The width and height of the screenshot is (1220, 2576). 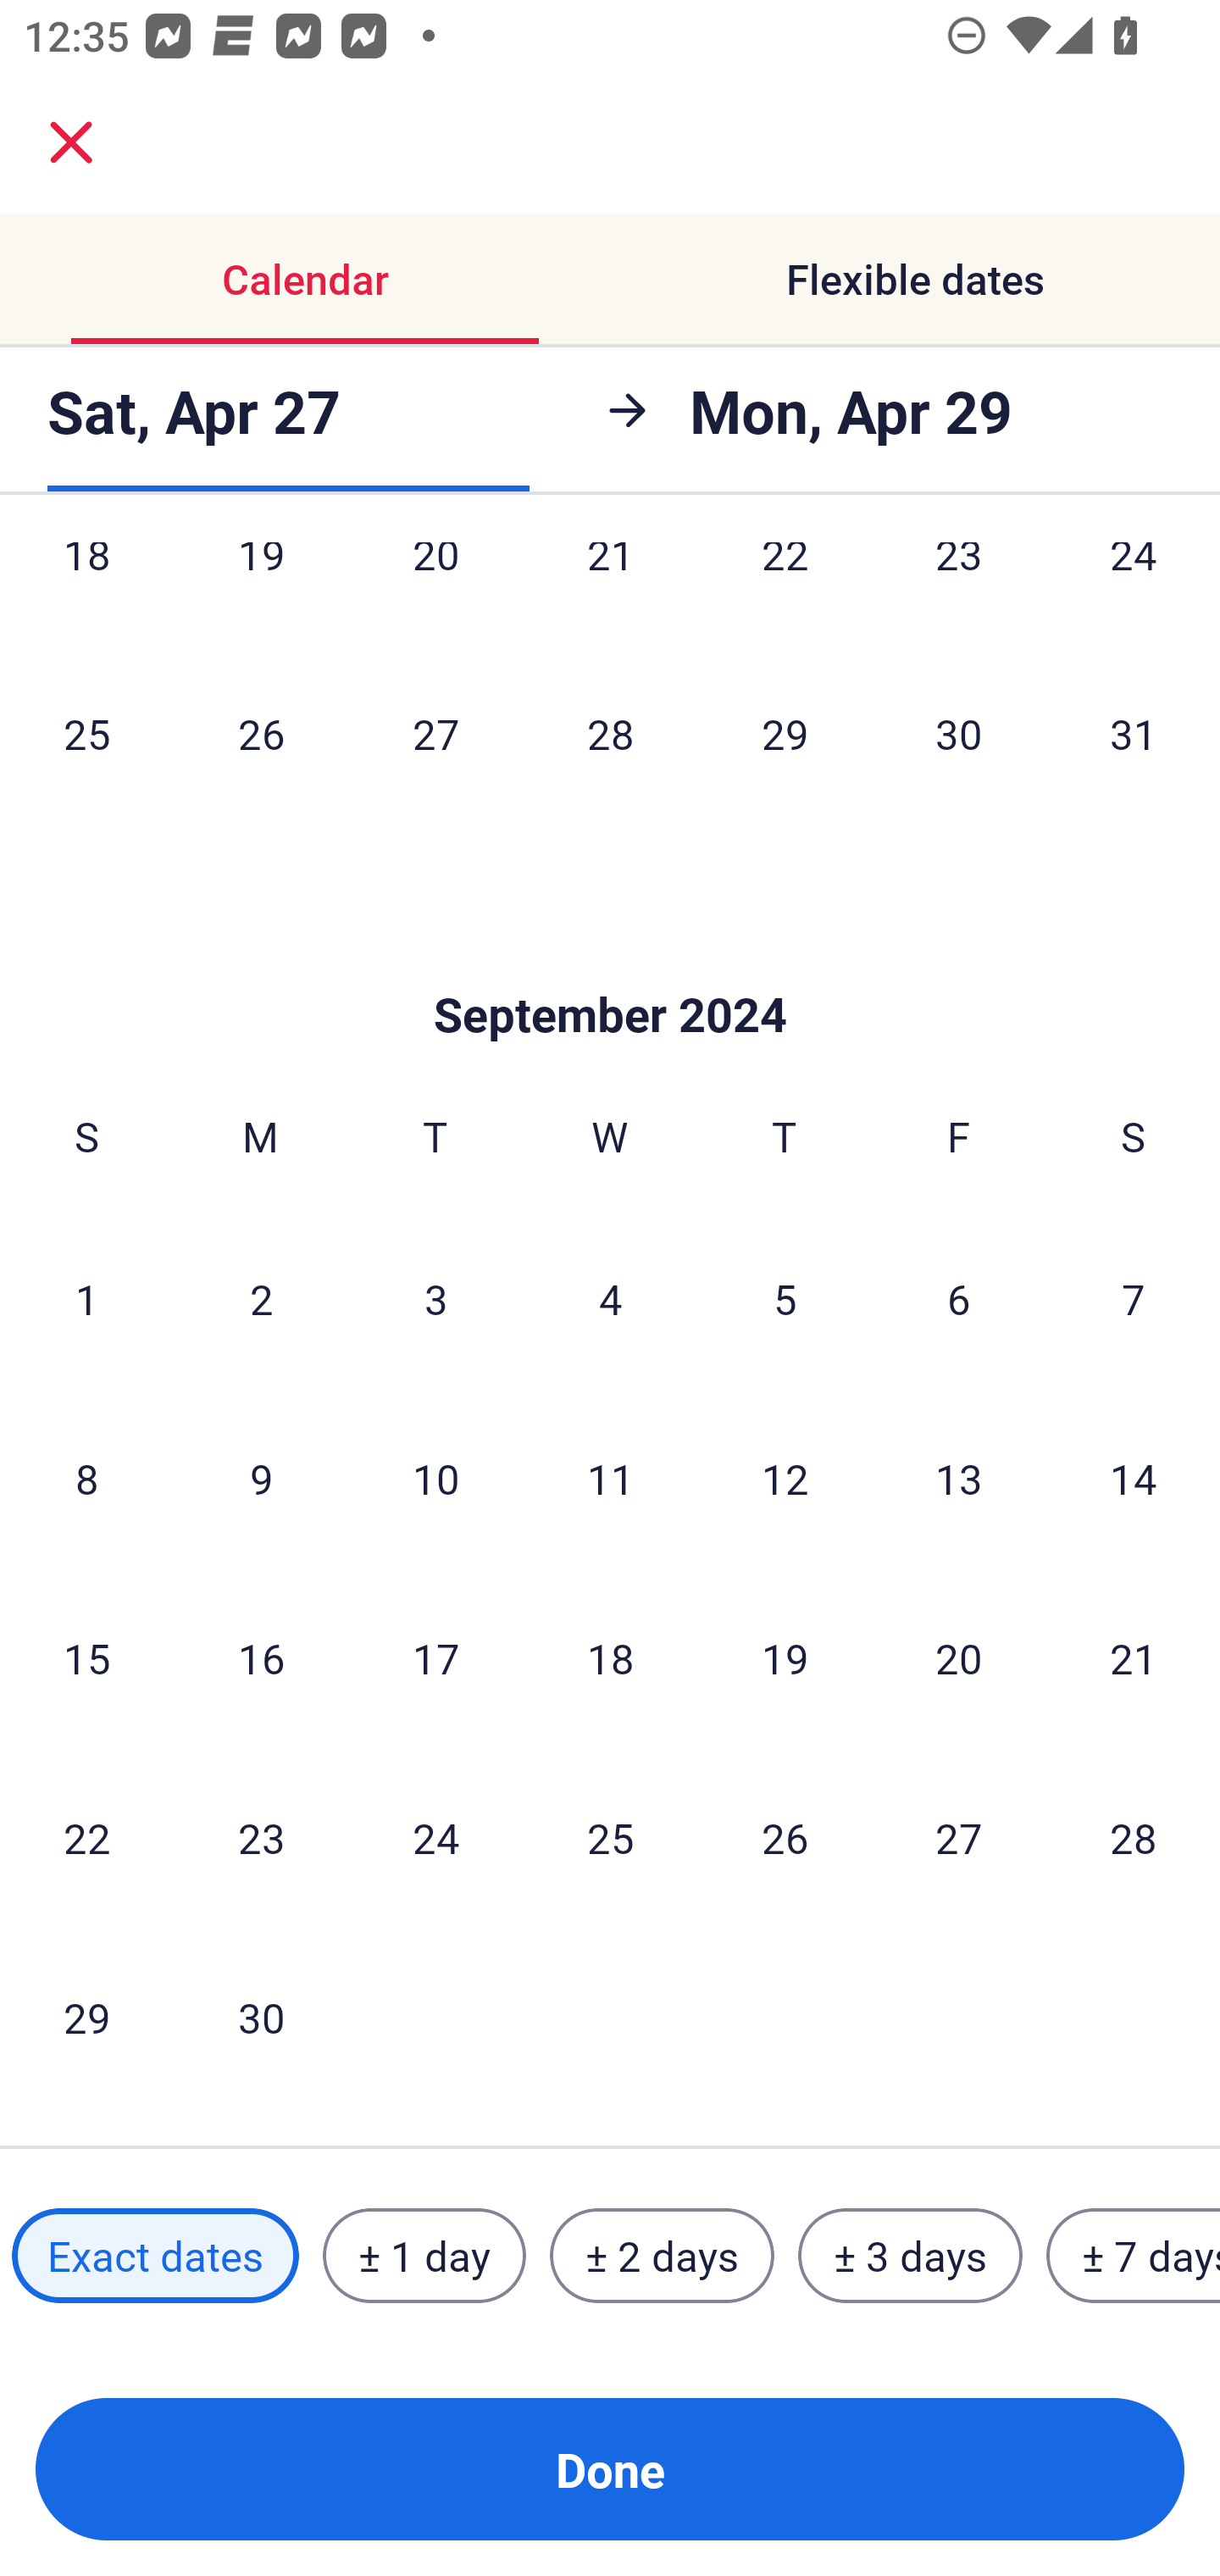 I want to click on 23 Friday, August 23, 2024, so click(x=959, y=591).